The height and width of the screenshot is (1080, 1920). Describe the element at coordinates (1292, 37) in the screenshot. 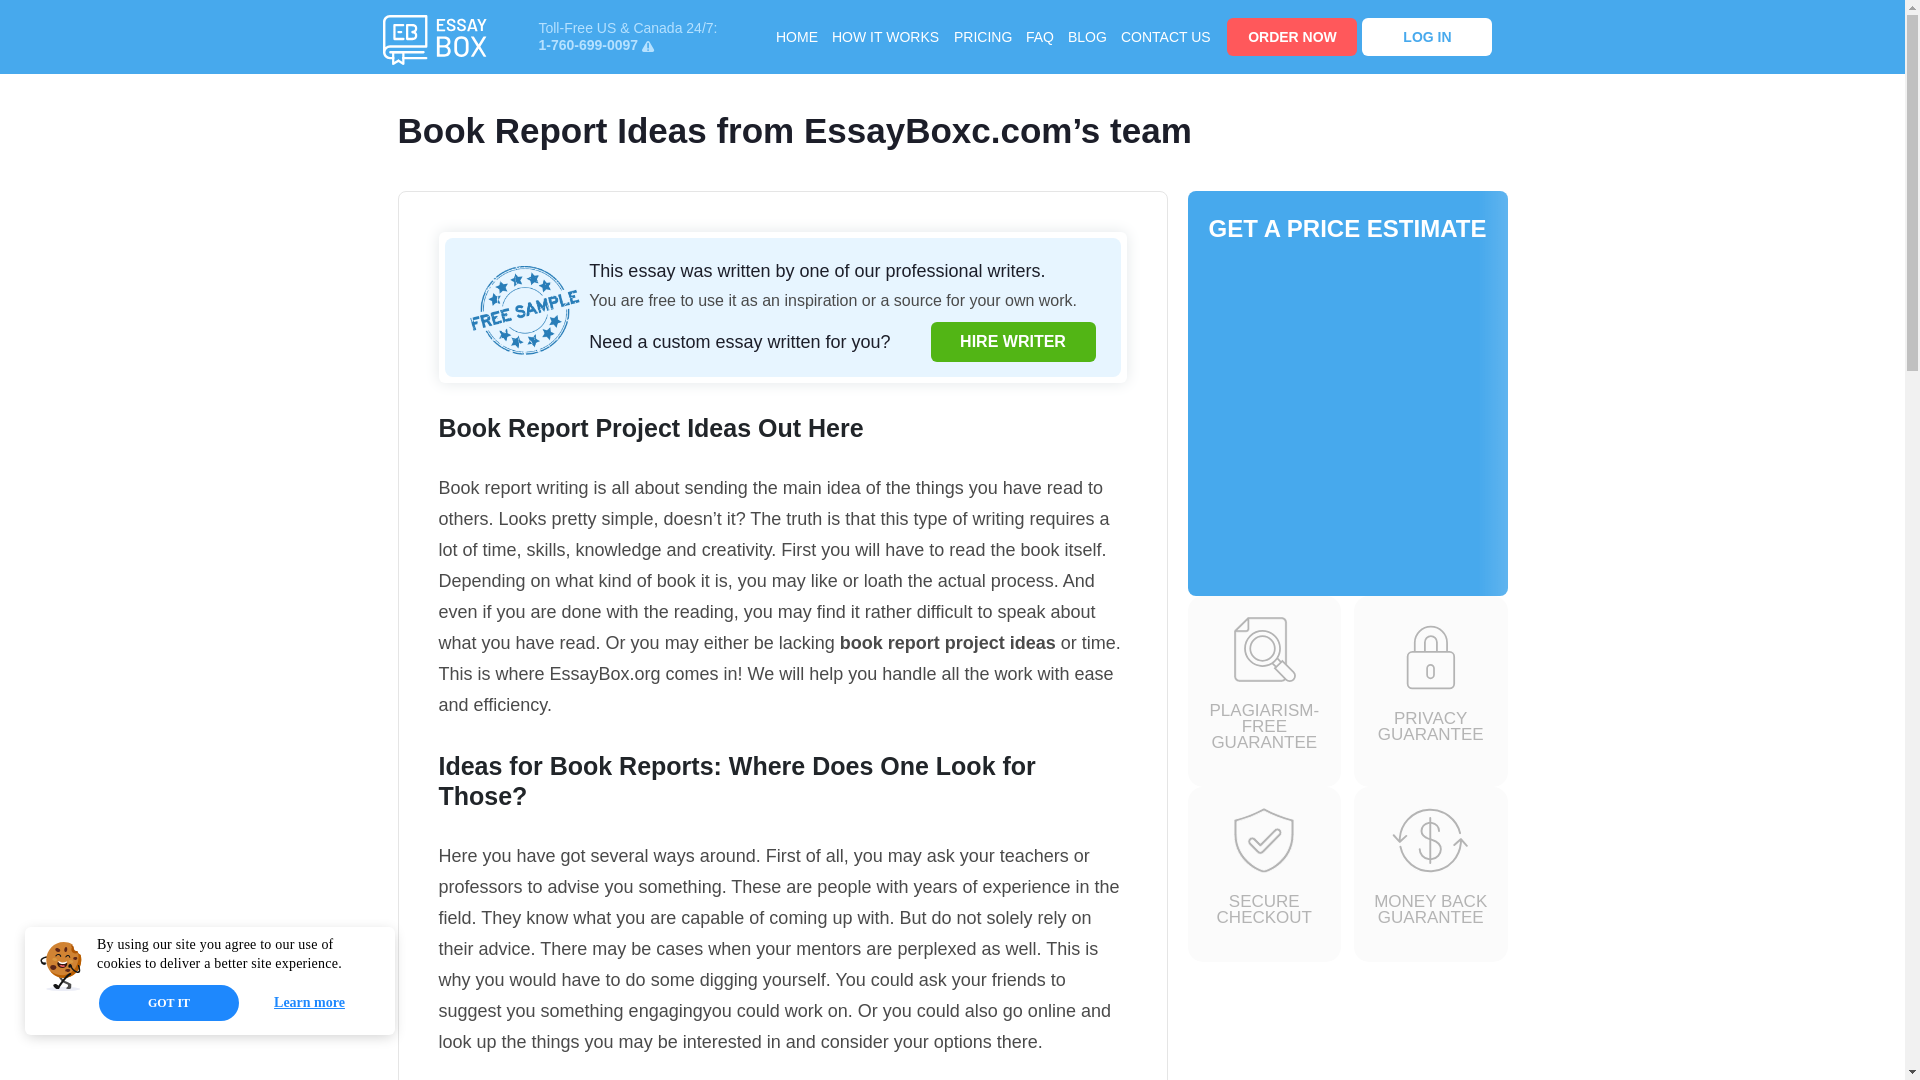

I see `ORDER NOW` at that location.